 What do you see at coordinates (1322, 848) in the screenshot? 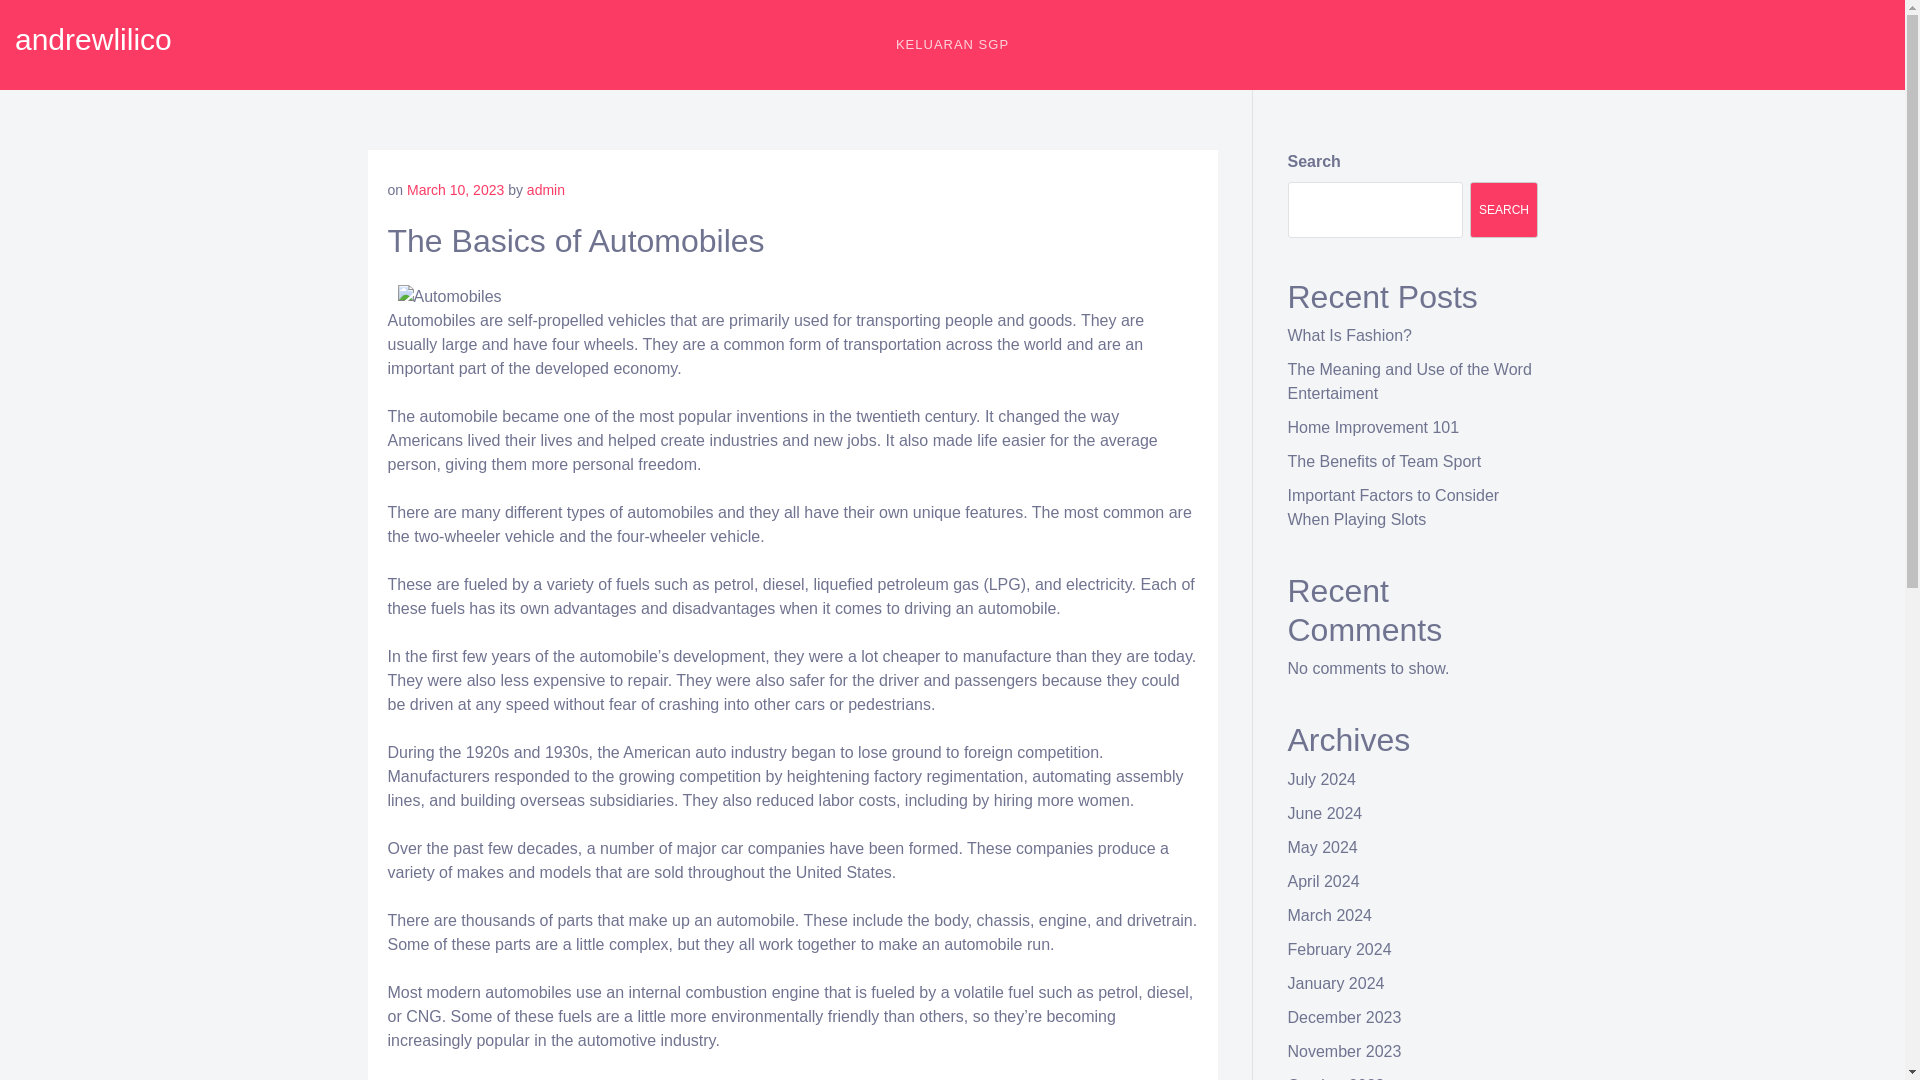
I see `May 2024` at bounding box center [1322, 848].